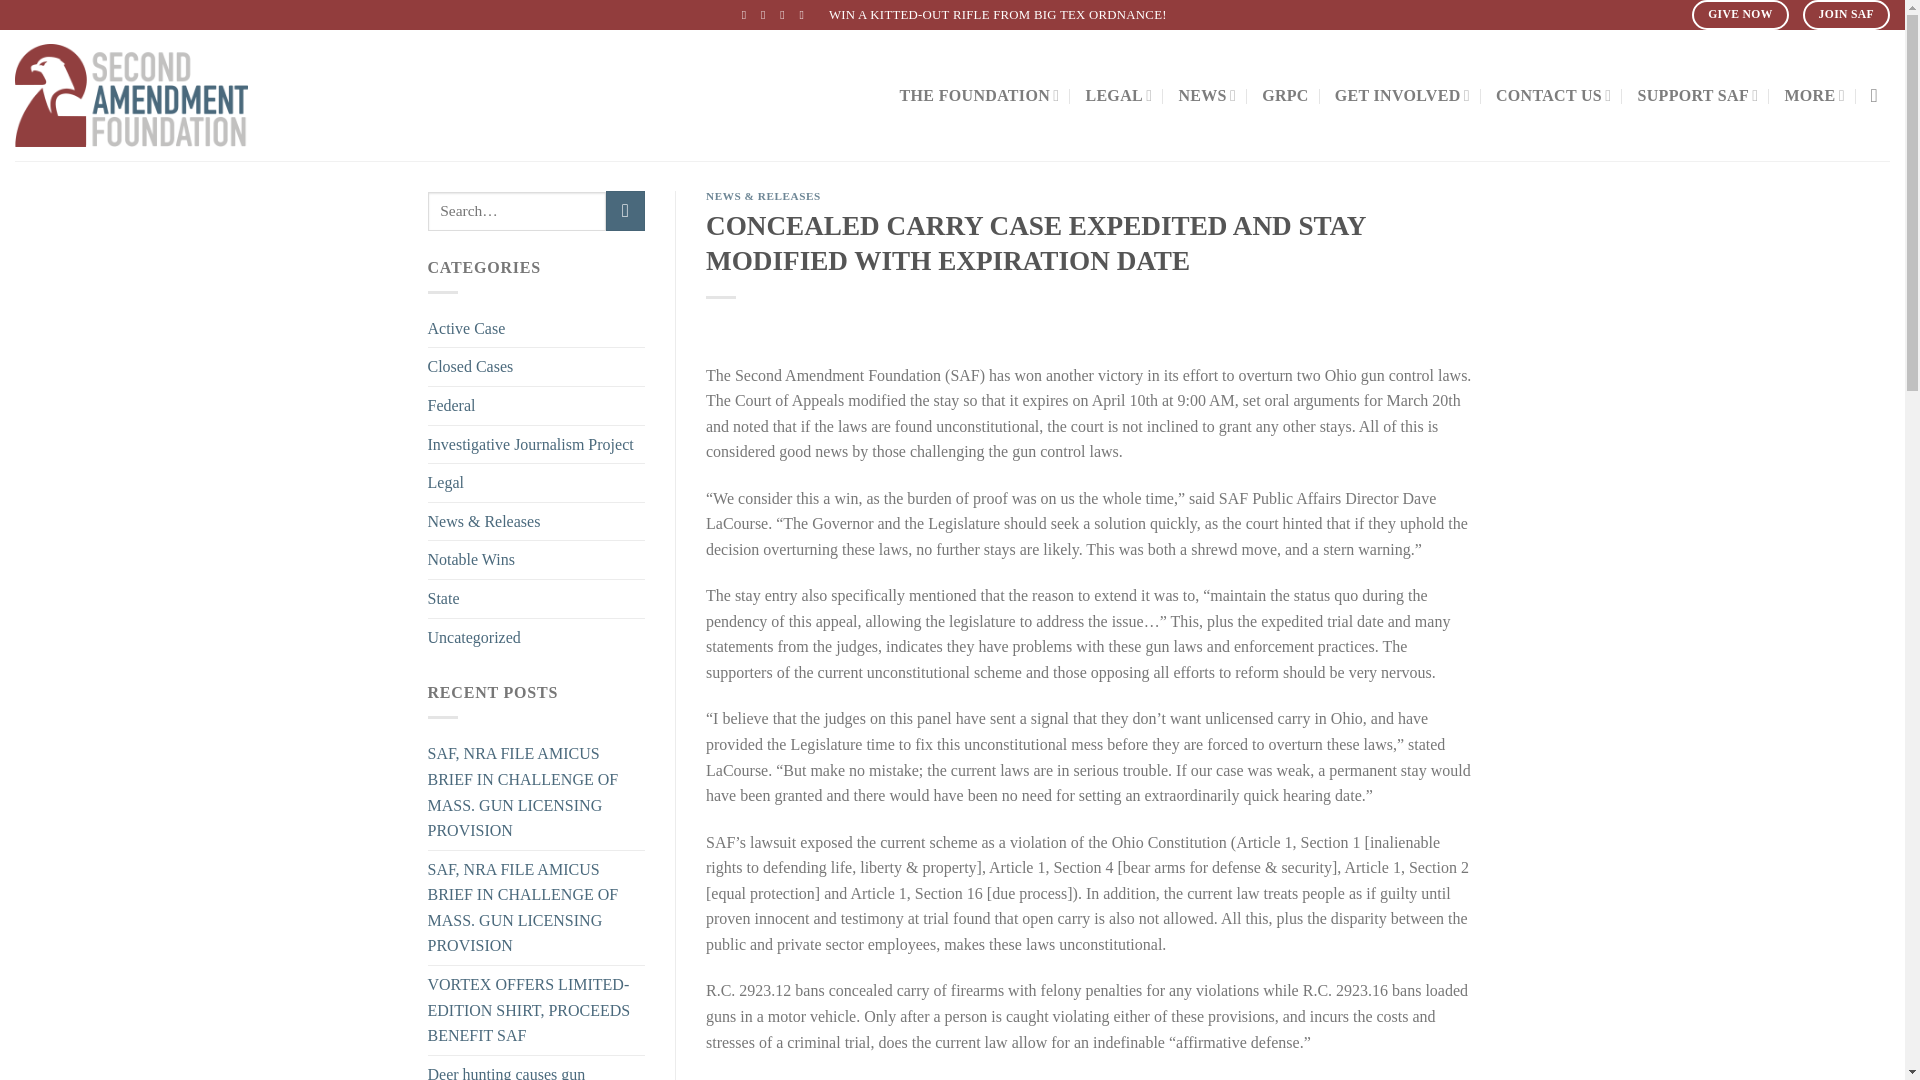 This screenshot has width=1920, height=1080. I want to click on CONTACT US, so click(1554, 94).